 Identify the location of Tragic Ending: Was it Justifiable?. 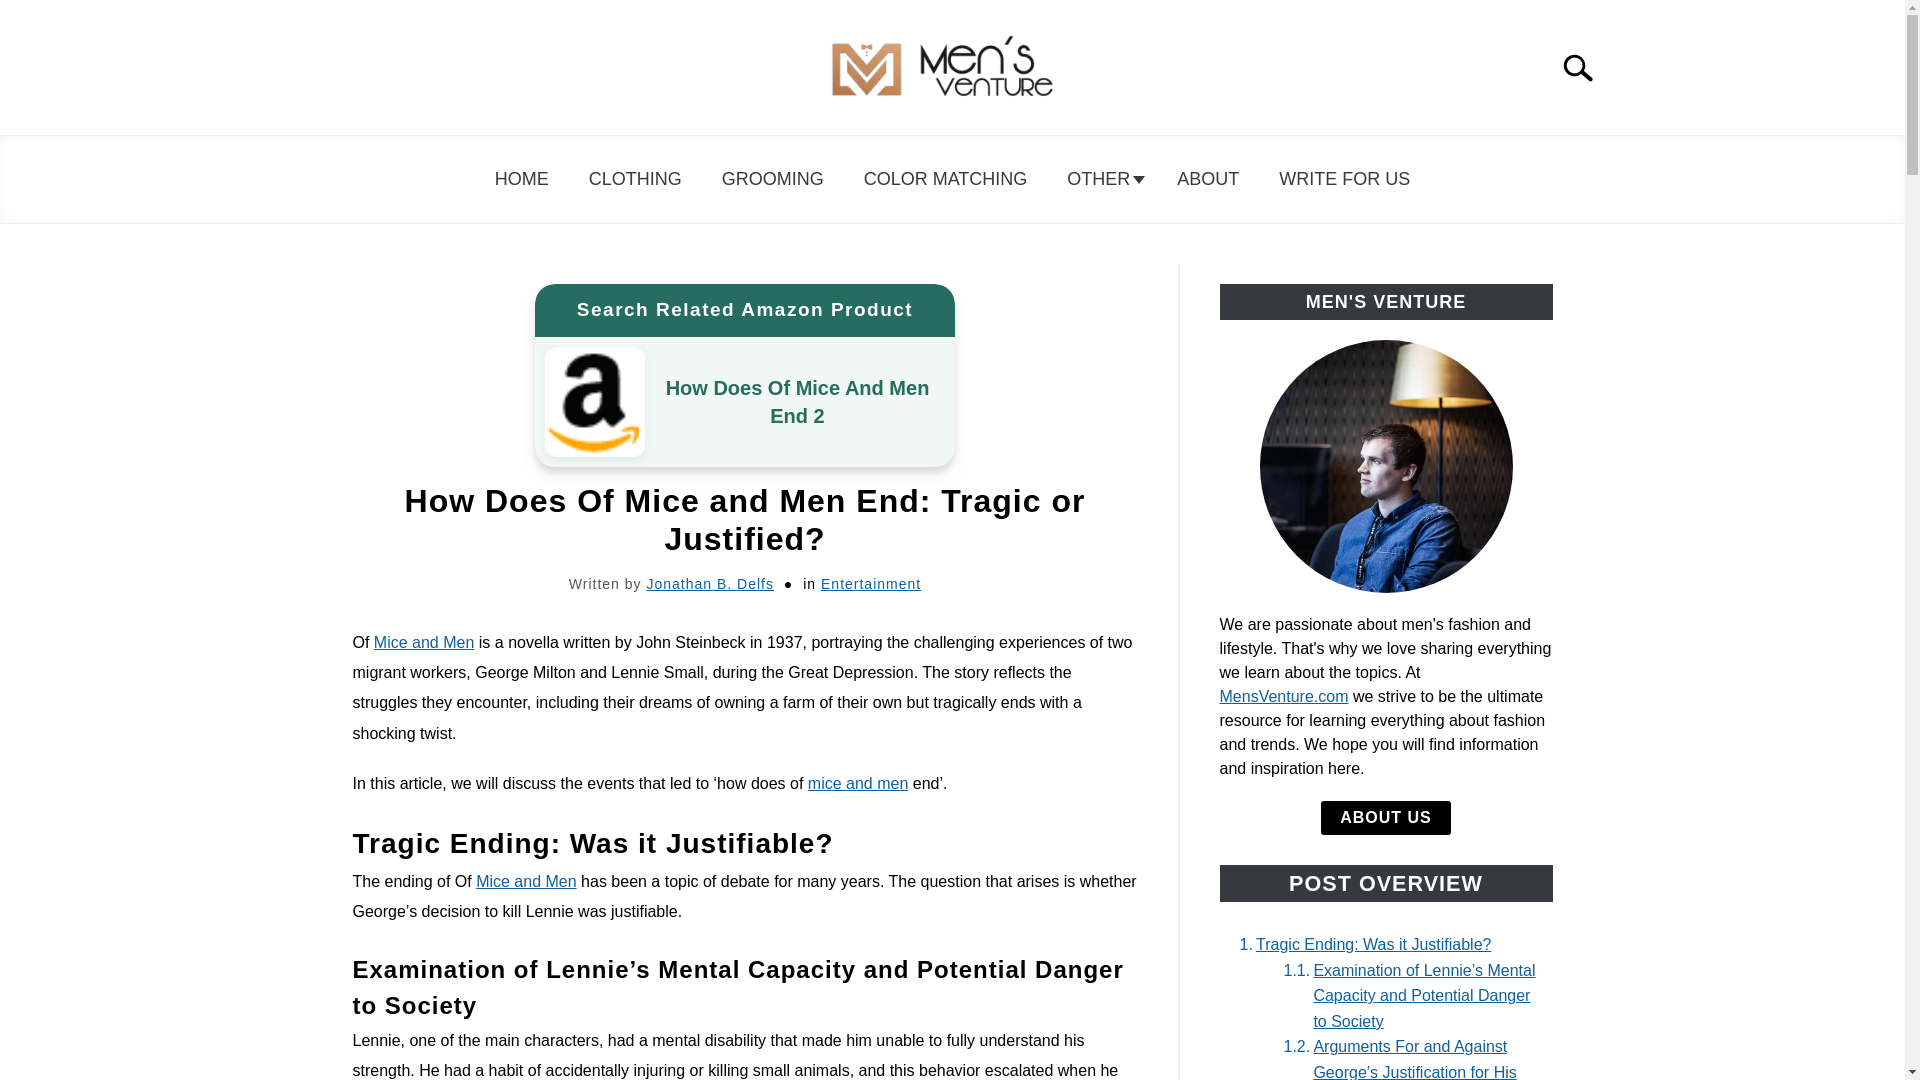
(1360, 944).